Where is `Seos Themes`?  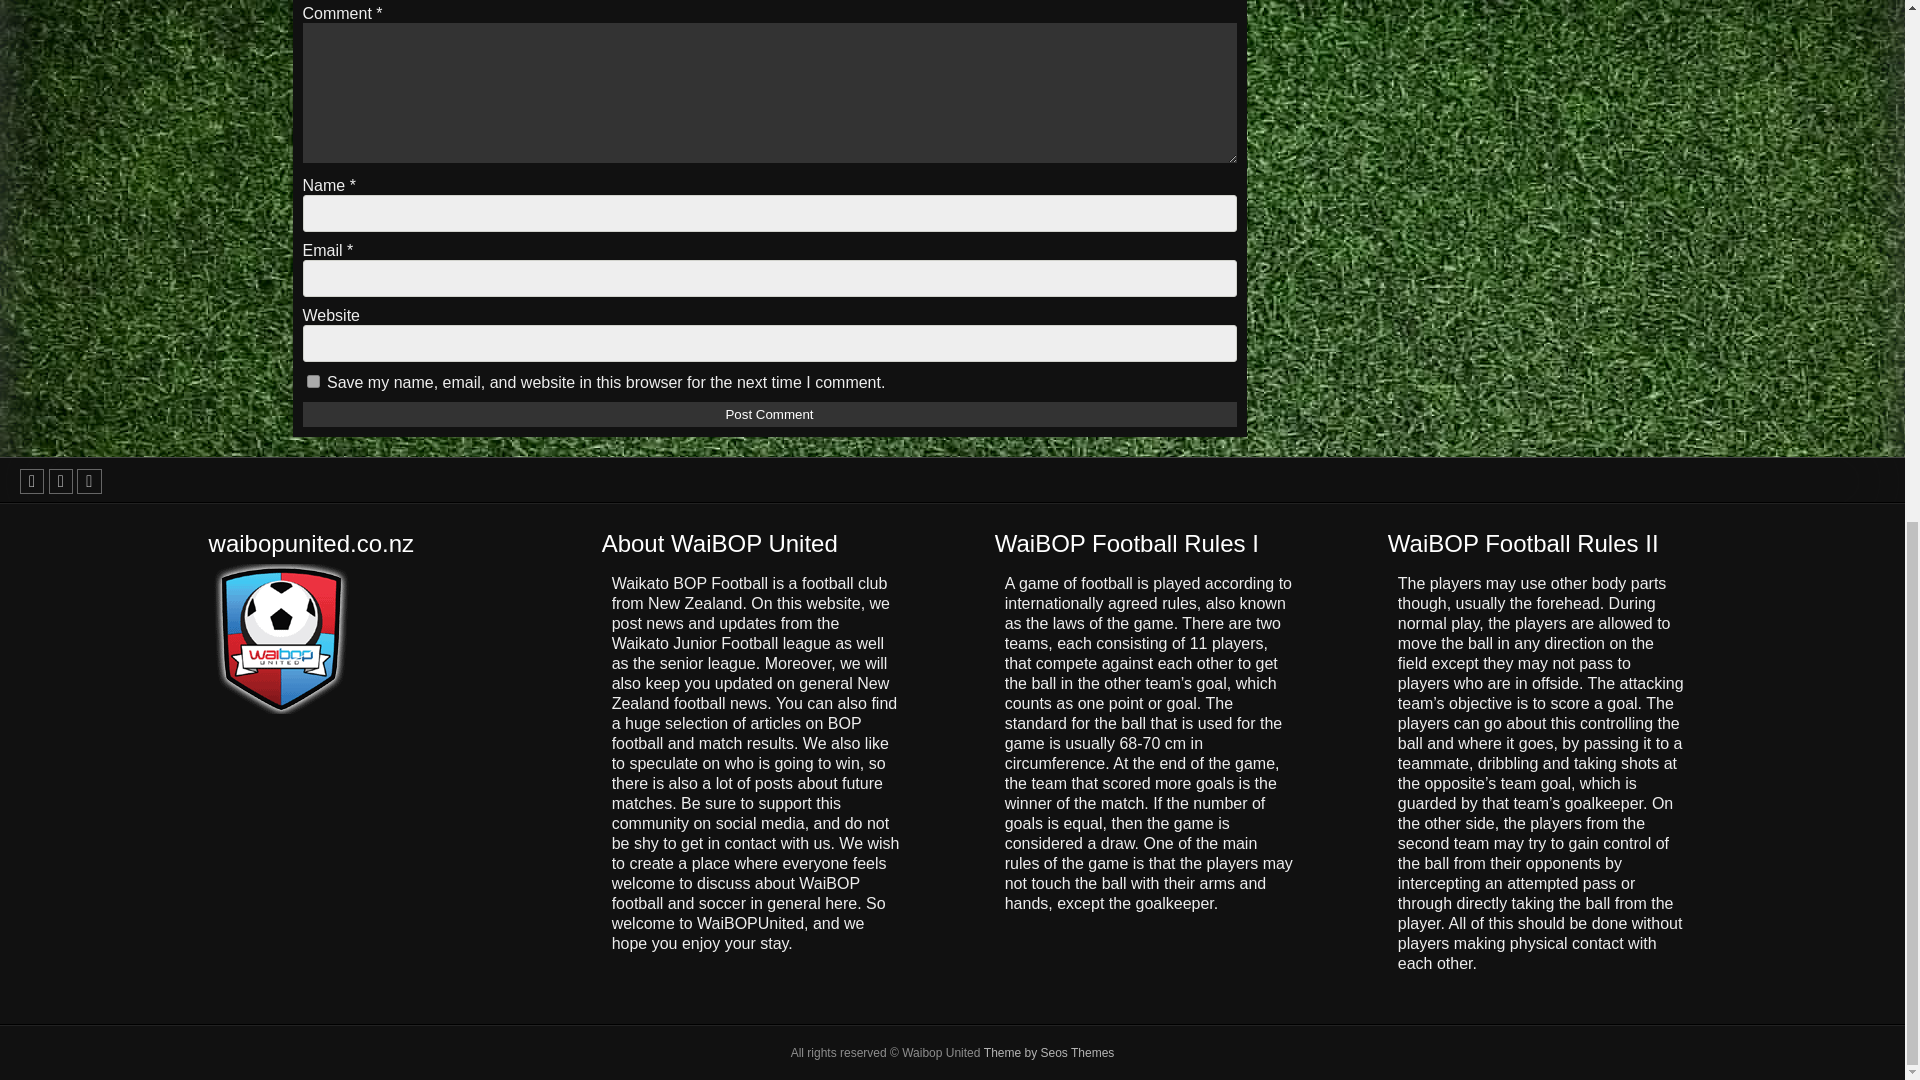 Seos Themes is located at coordinates (1049, 1052).